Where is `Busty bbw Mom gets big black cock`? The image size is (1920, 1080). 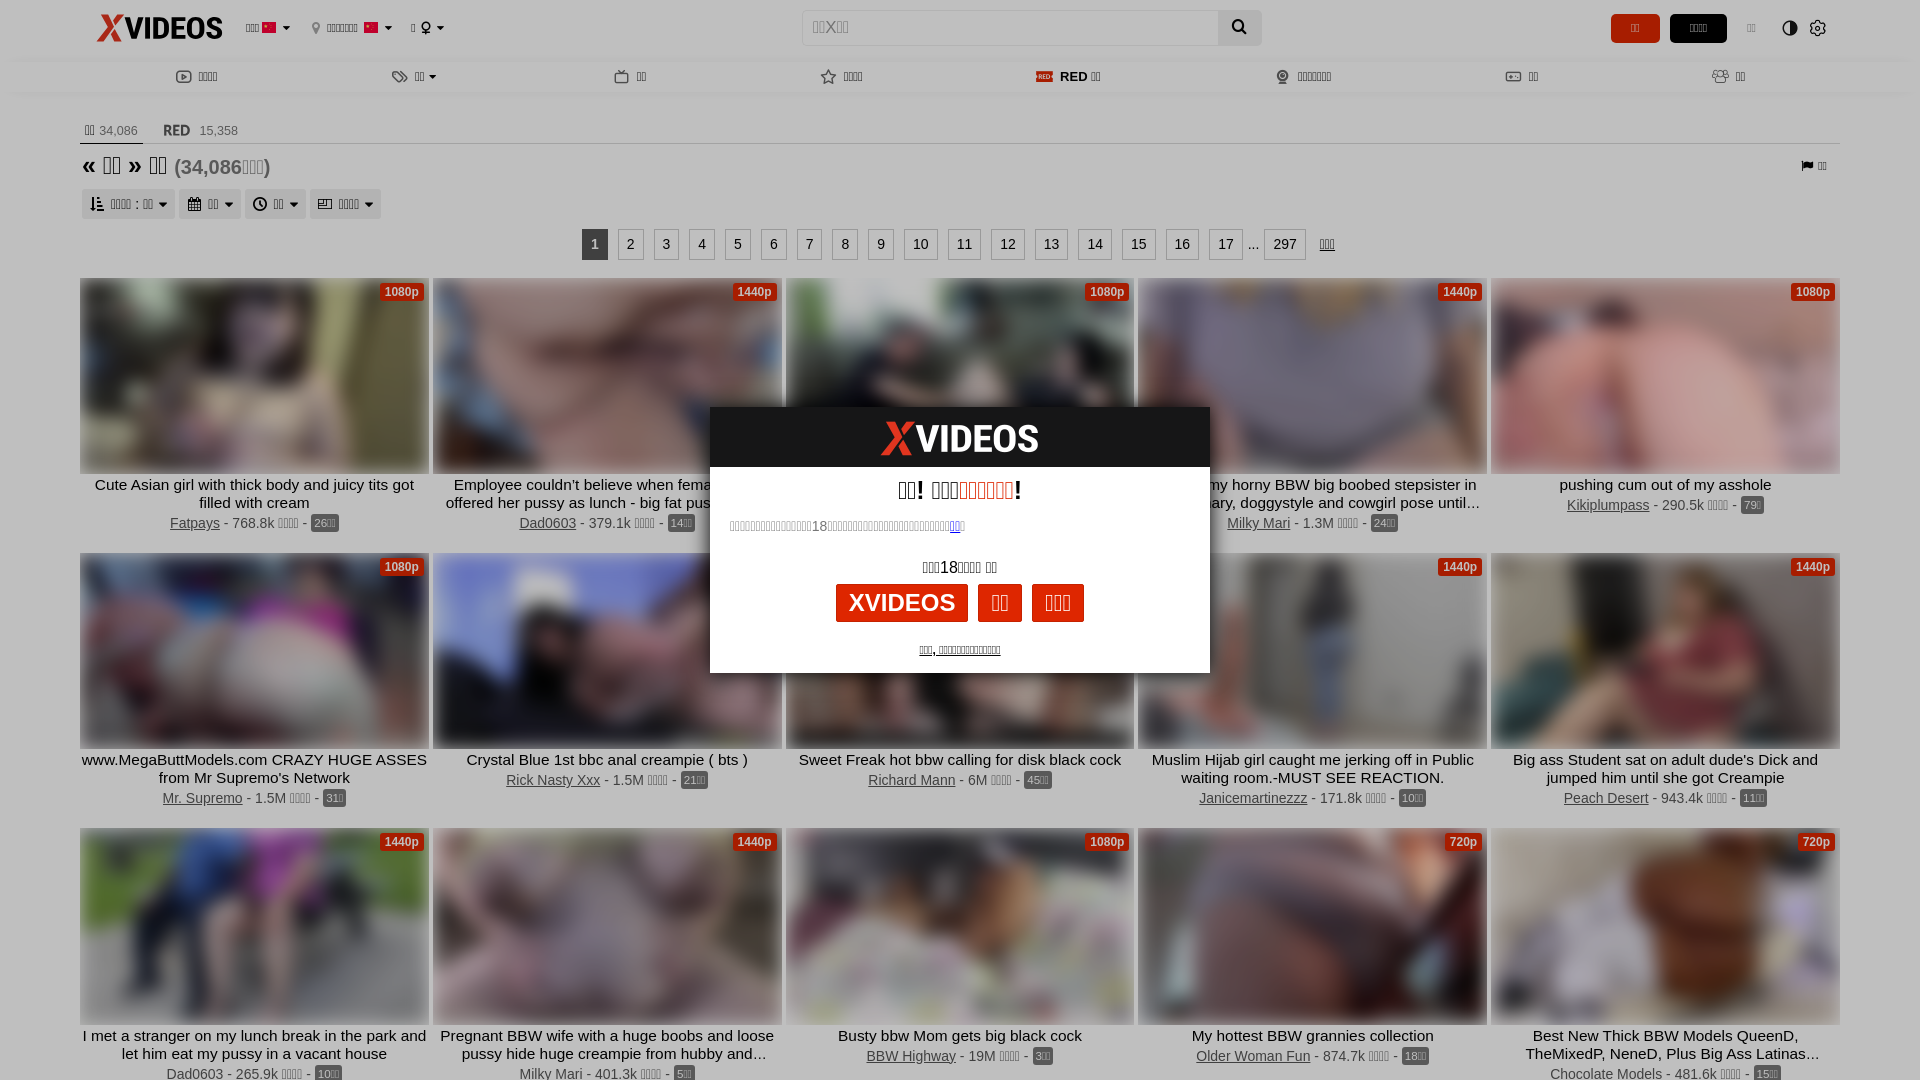 Busty bbw Mom gets big black cock is located at coordinates (960, 1036).